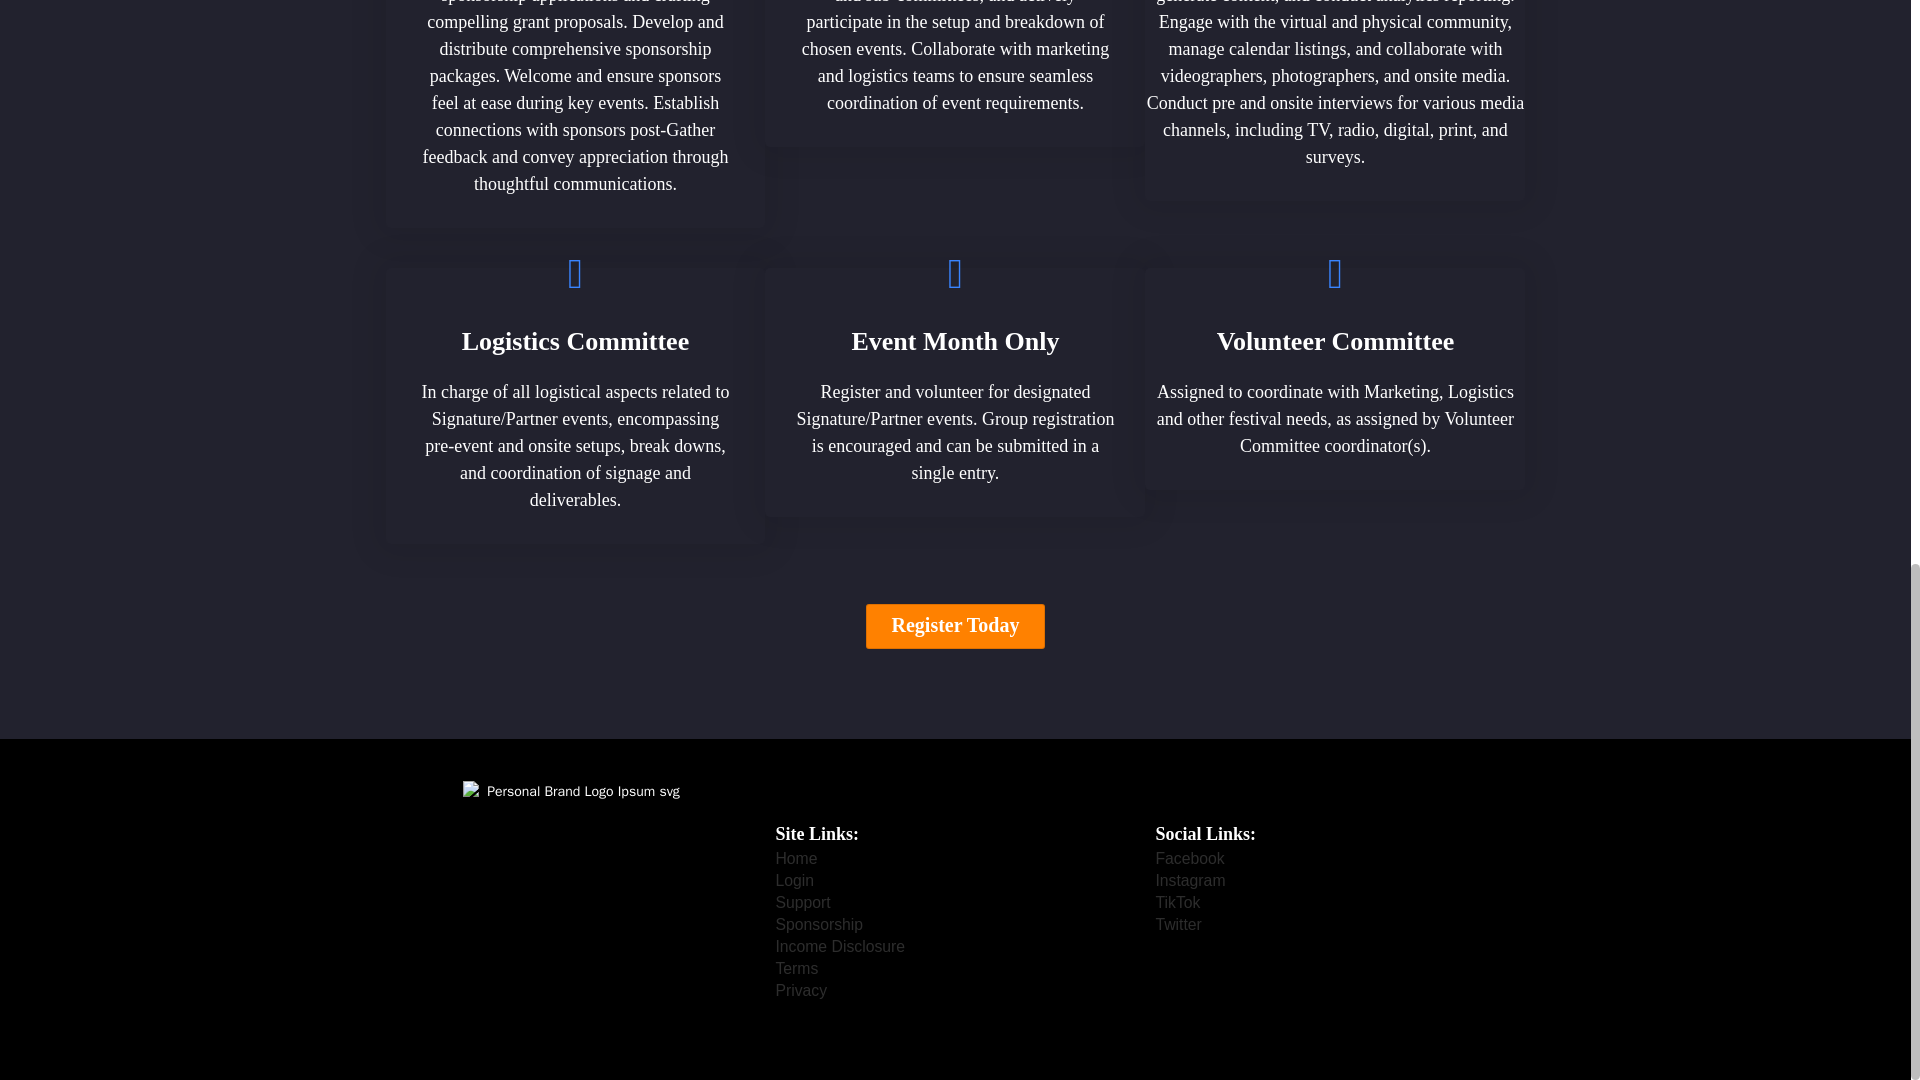 The image size is (1920, 1080). I want to click on Support, so click(802, 902).